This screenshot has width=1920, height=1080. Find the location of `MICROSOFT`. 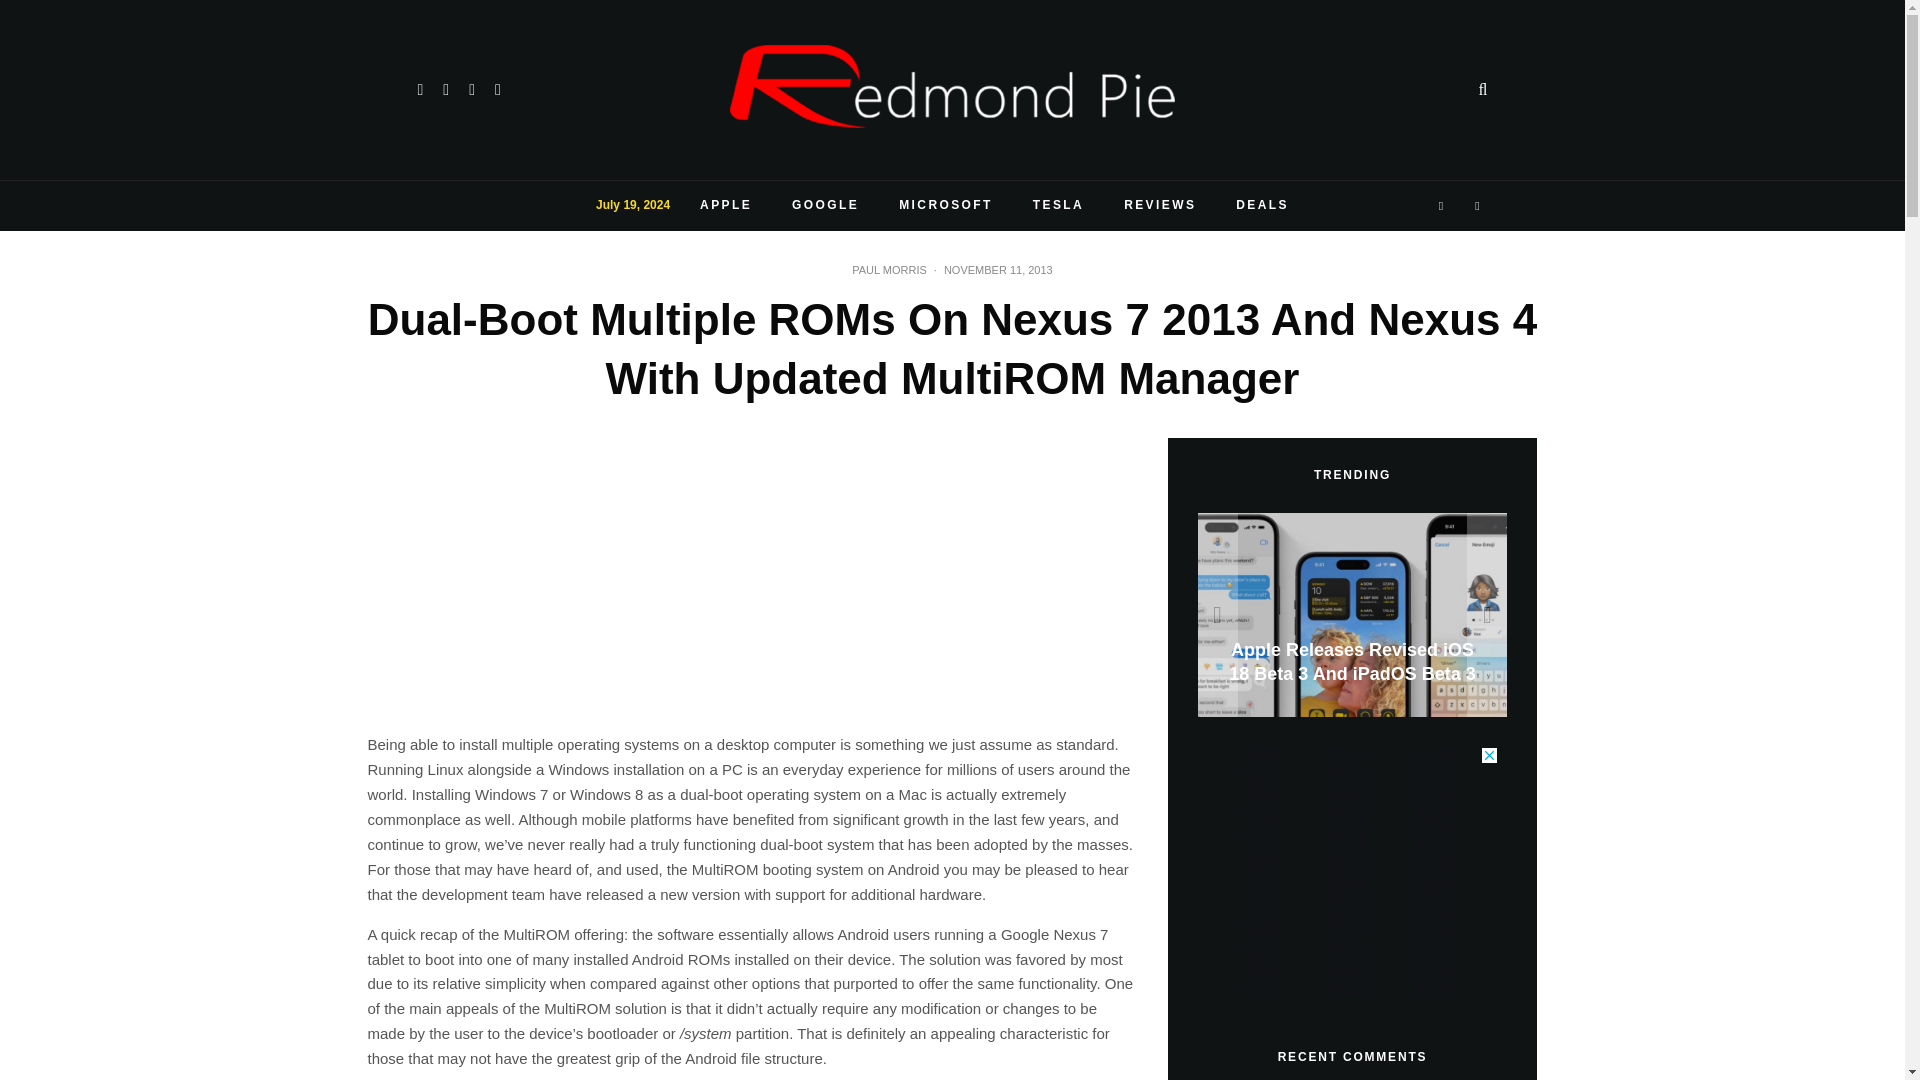

MICROSOFT is located at coordinates (946, 206).